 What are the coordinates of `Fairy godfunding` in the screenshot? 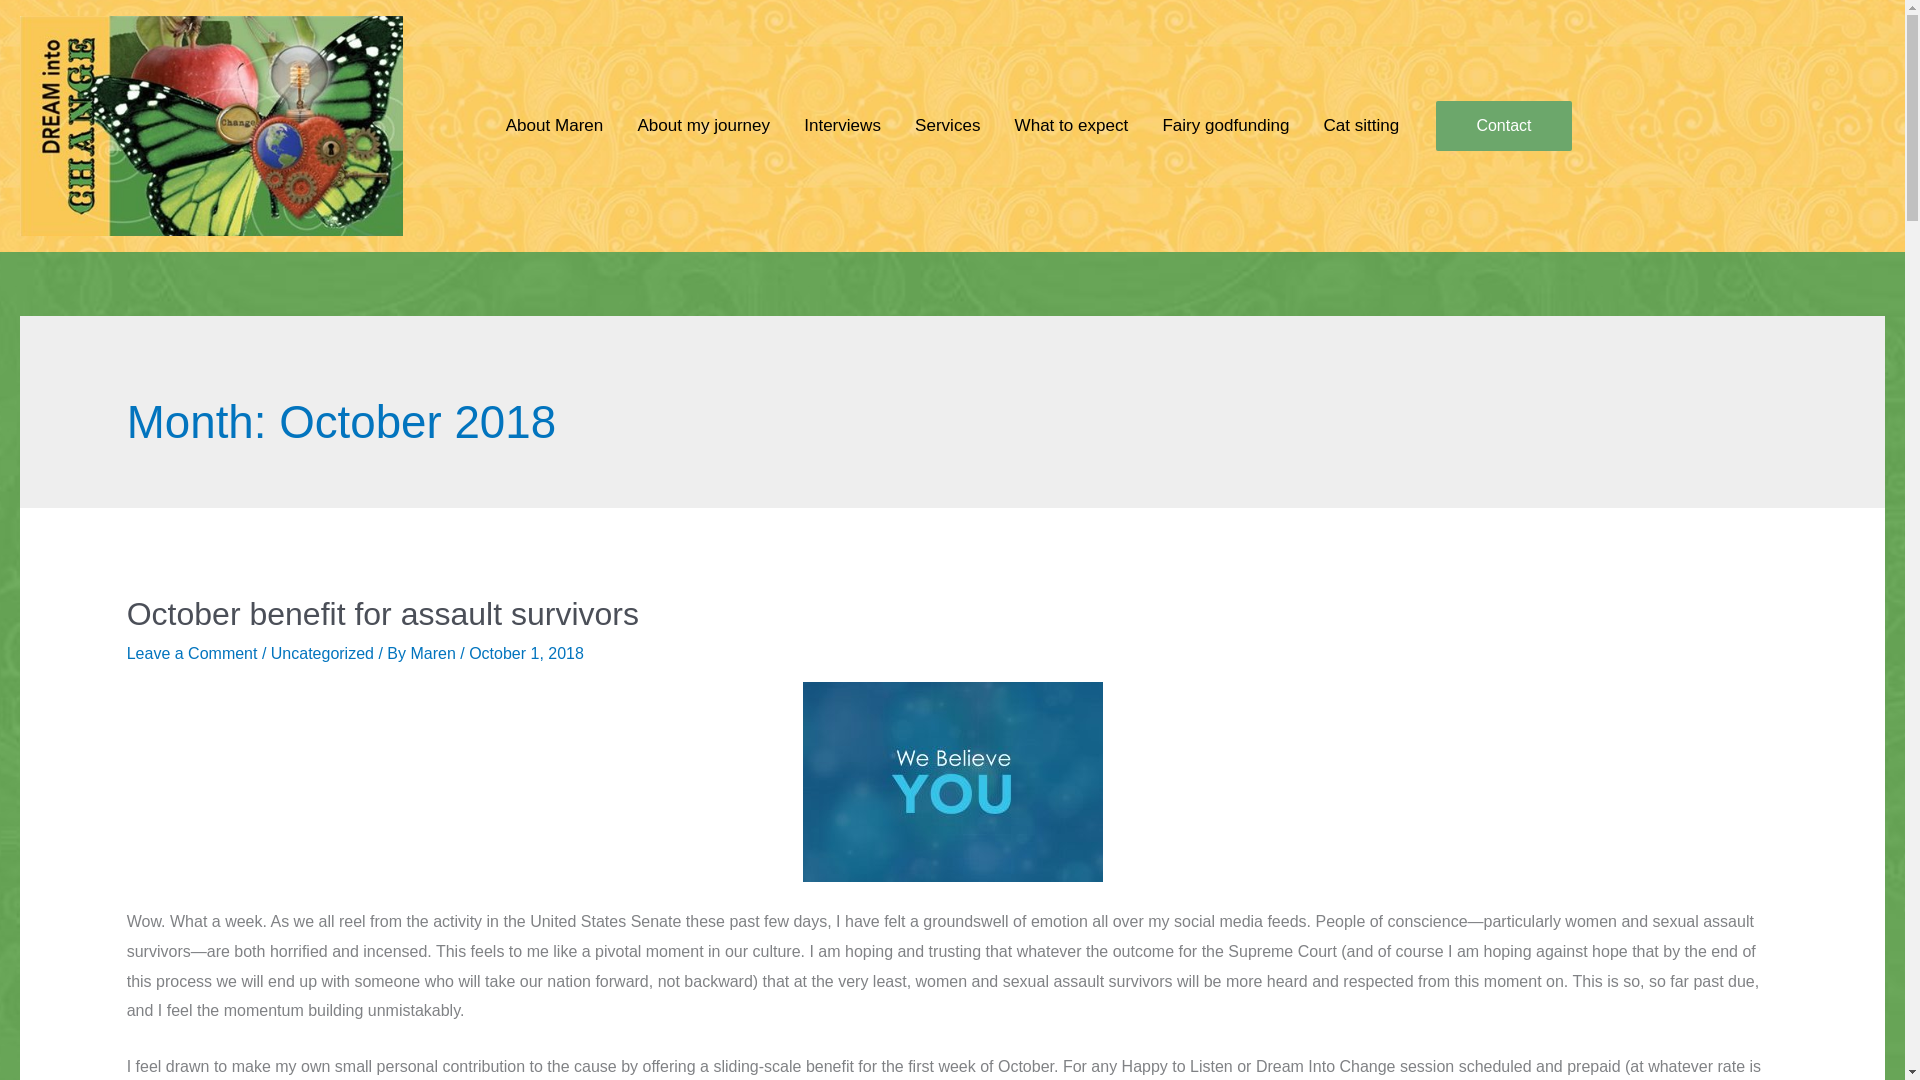 It's located at (1224, 124).